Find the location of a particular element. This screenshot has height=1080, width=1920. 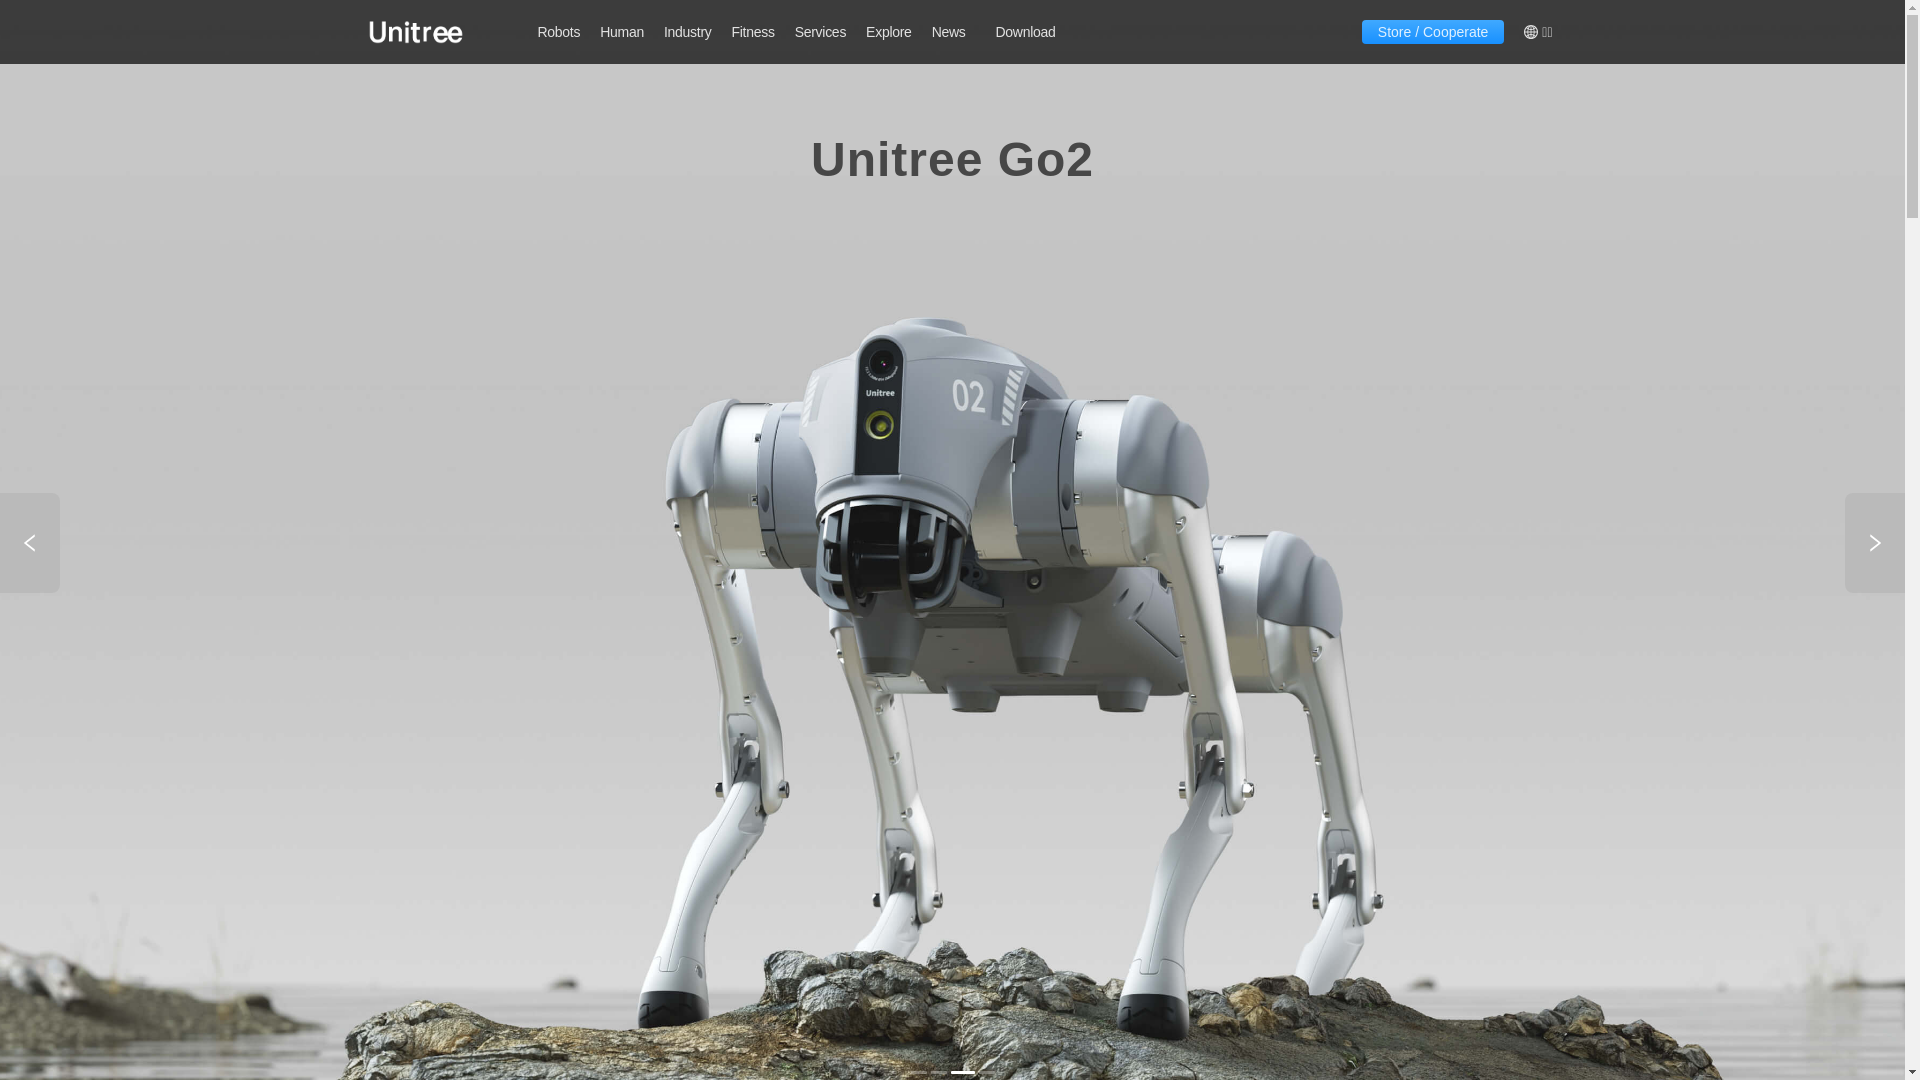

News is located at coordinates (949, 32).